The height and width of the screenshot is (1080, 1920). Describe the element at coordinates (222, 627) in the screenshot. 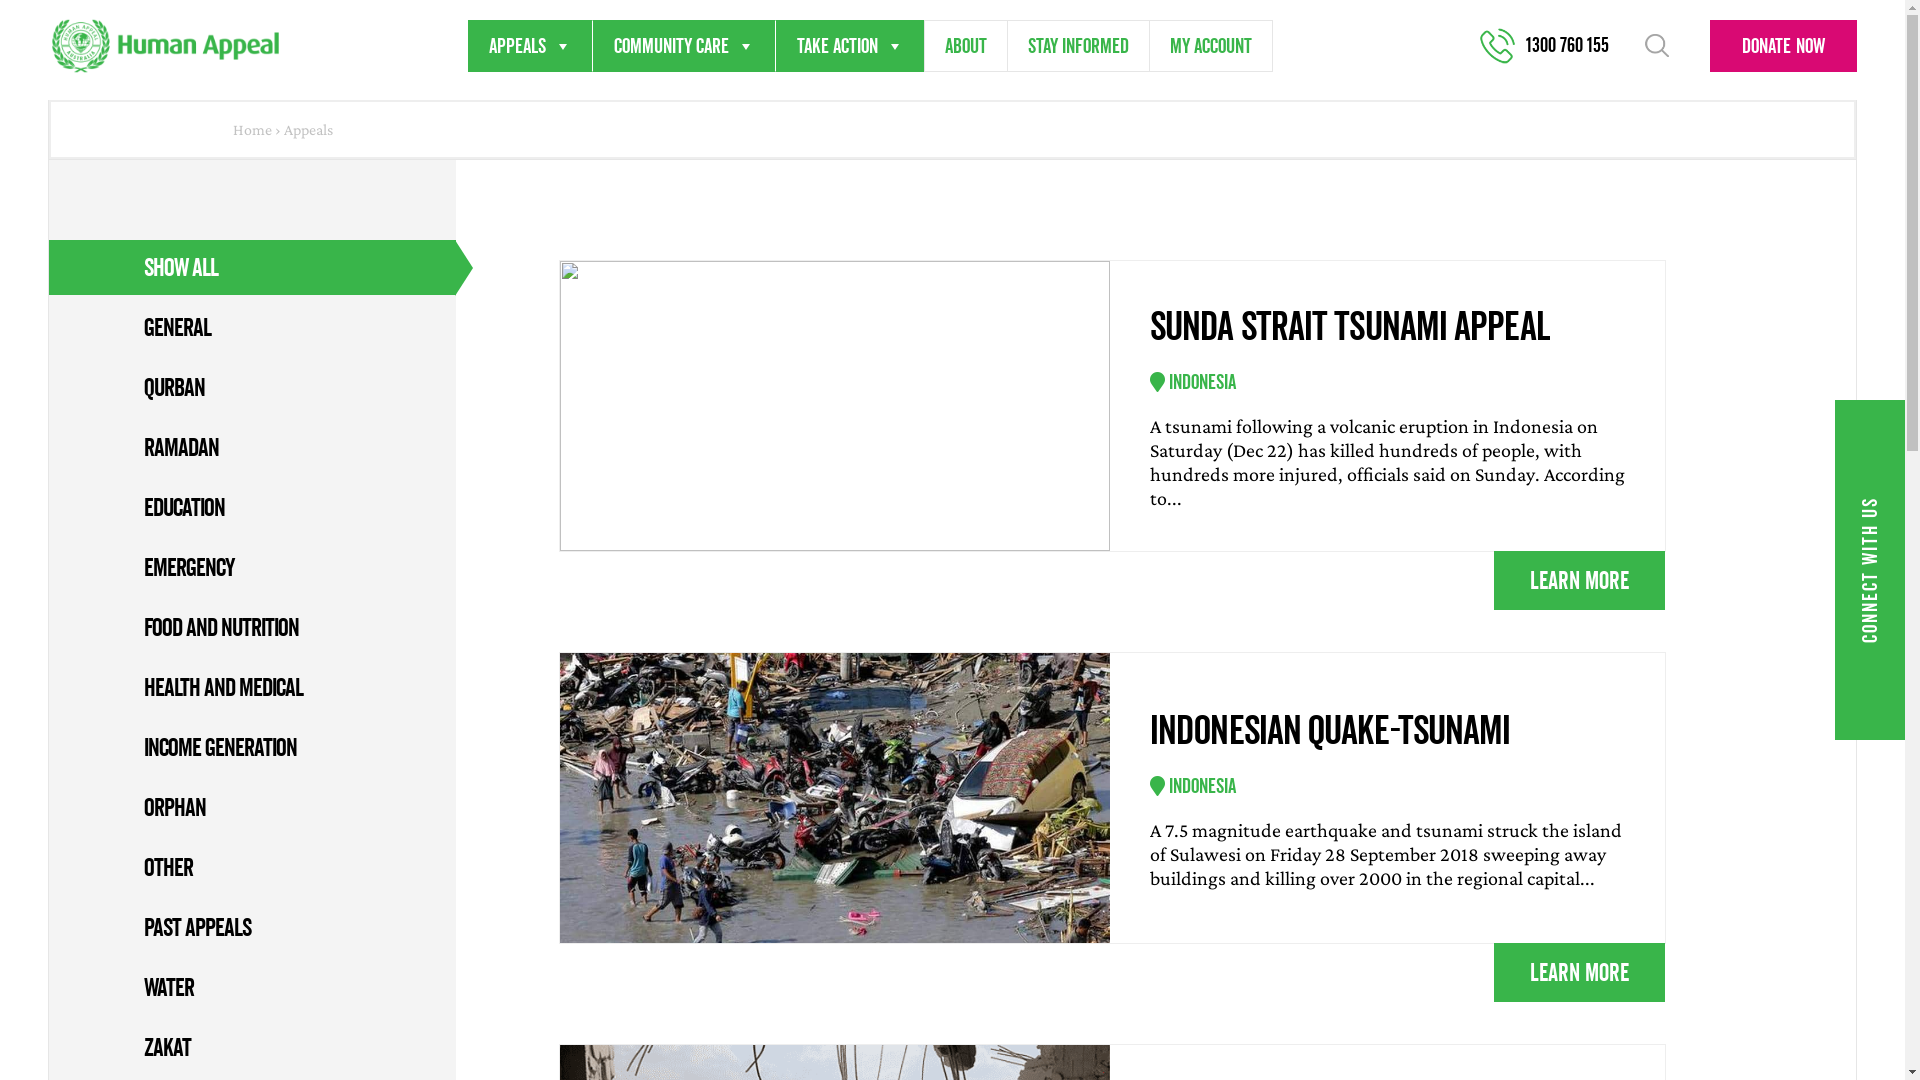

I see `Food and Nutrition` at that location.